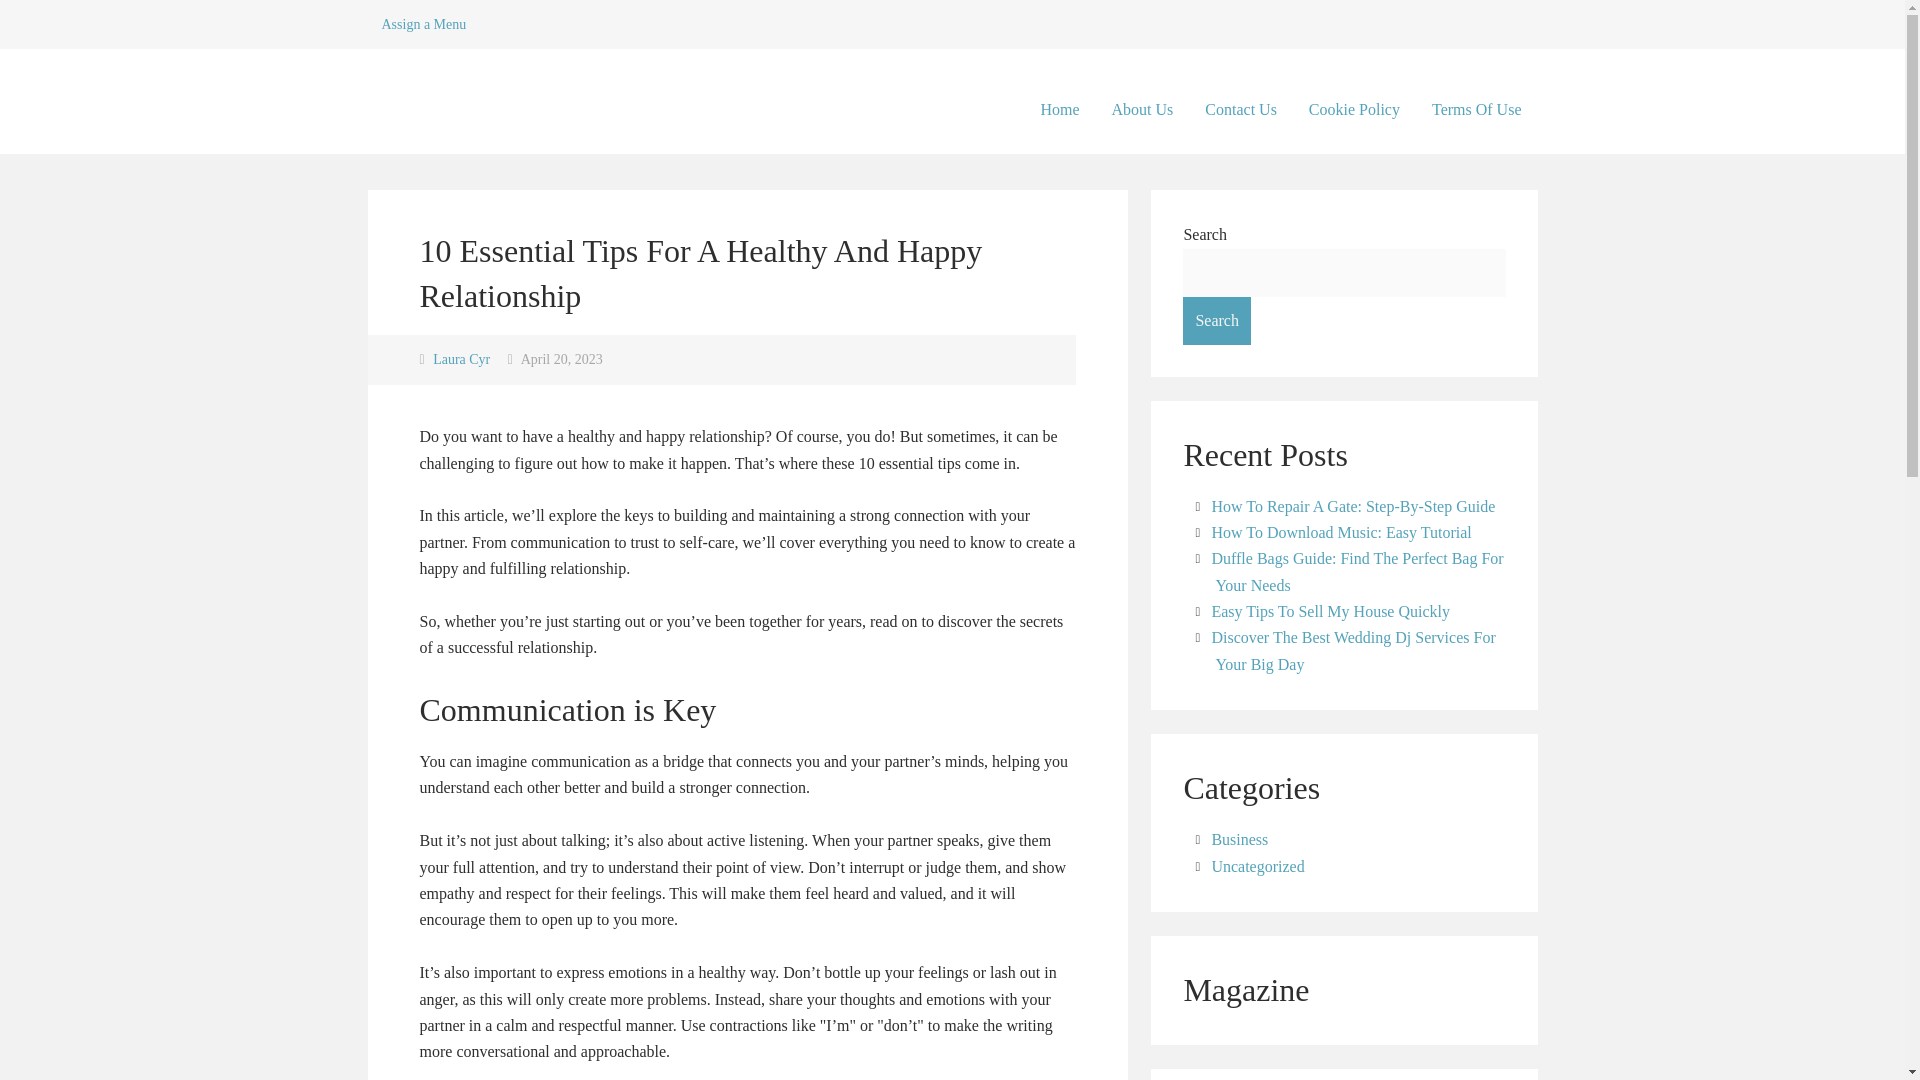 This screenshot has height=1080, width=1920. What do you see at coordinates (1476, 110) in the screenshot?
I see `Terms Of Use` at bounding box center [1476, 110].